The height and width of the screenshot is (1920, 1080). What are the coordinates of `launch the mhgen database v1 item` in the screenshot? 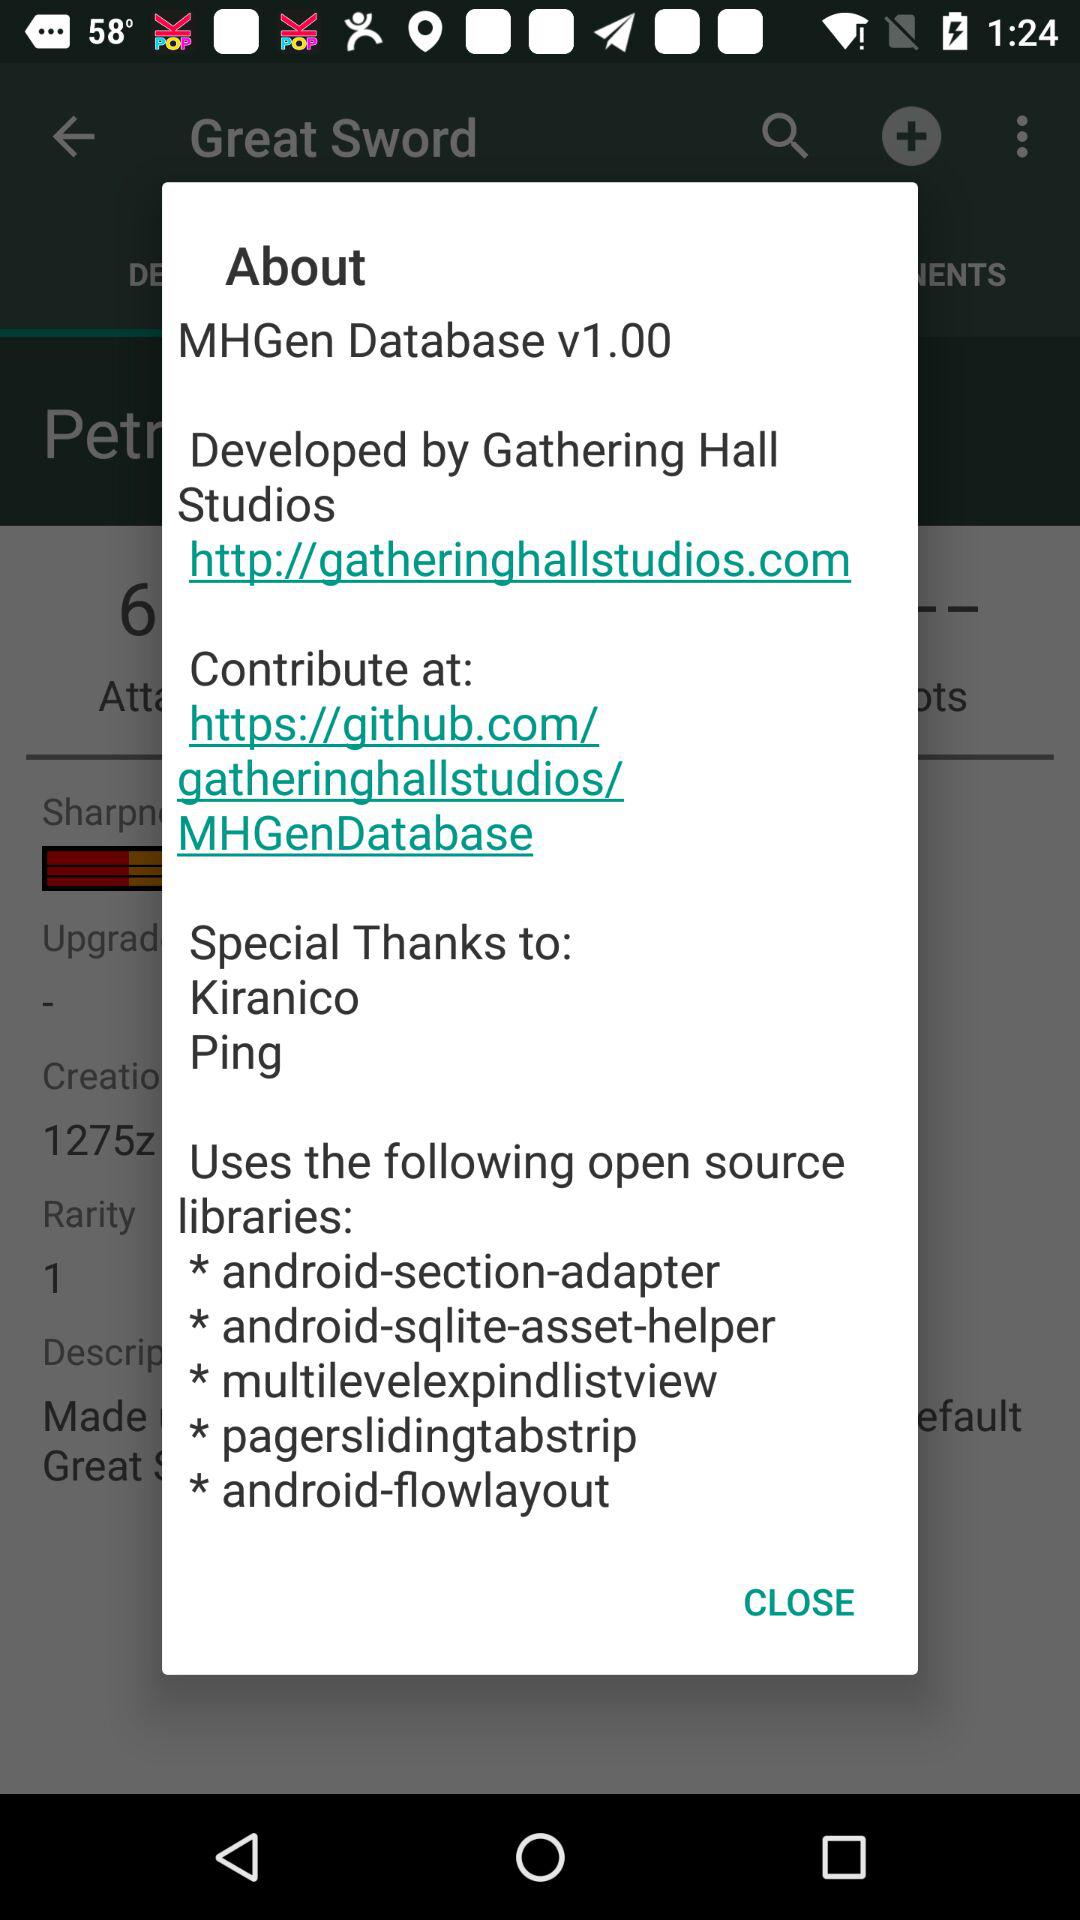 It's located at (540, 913).